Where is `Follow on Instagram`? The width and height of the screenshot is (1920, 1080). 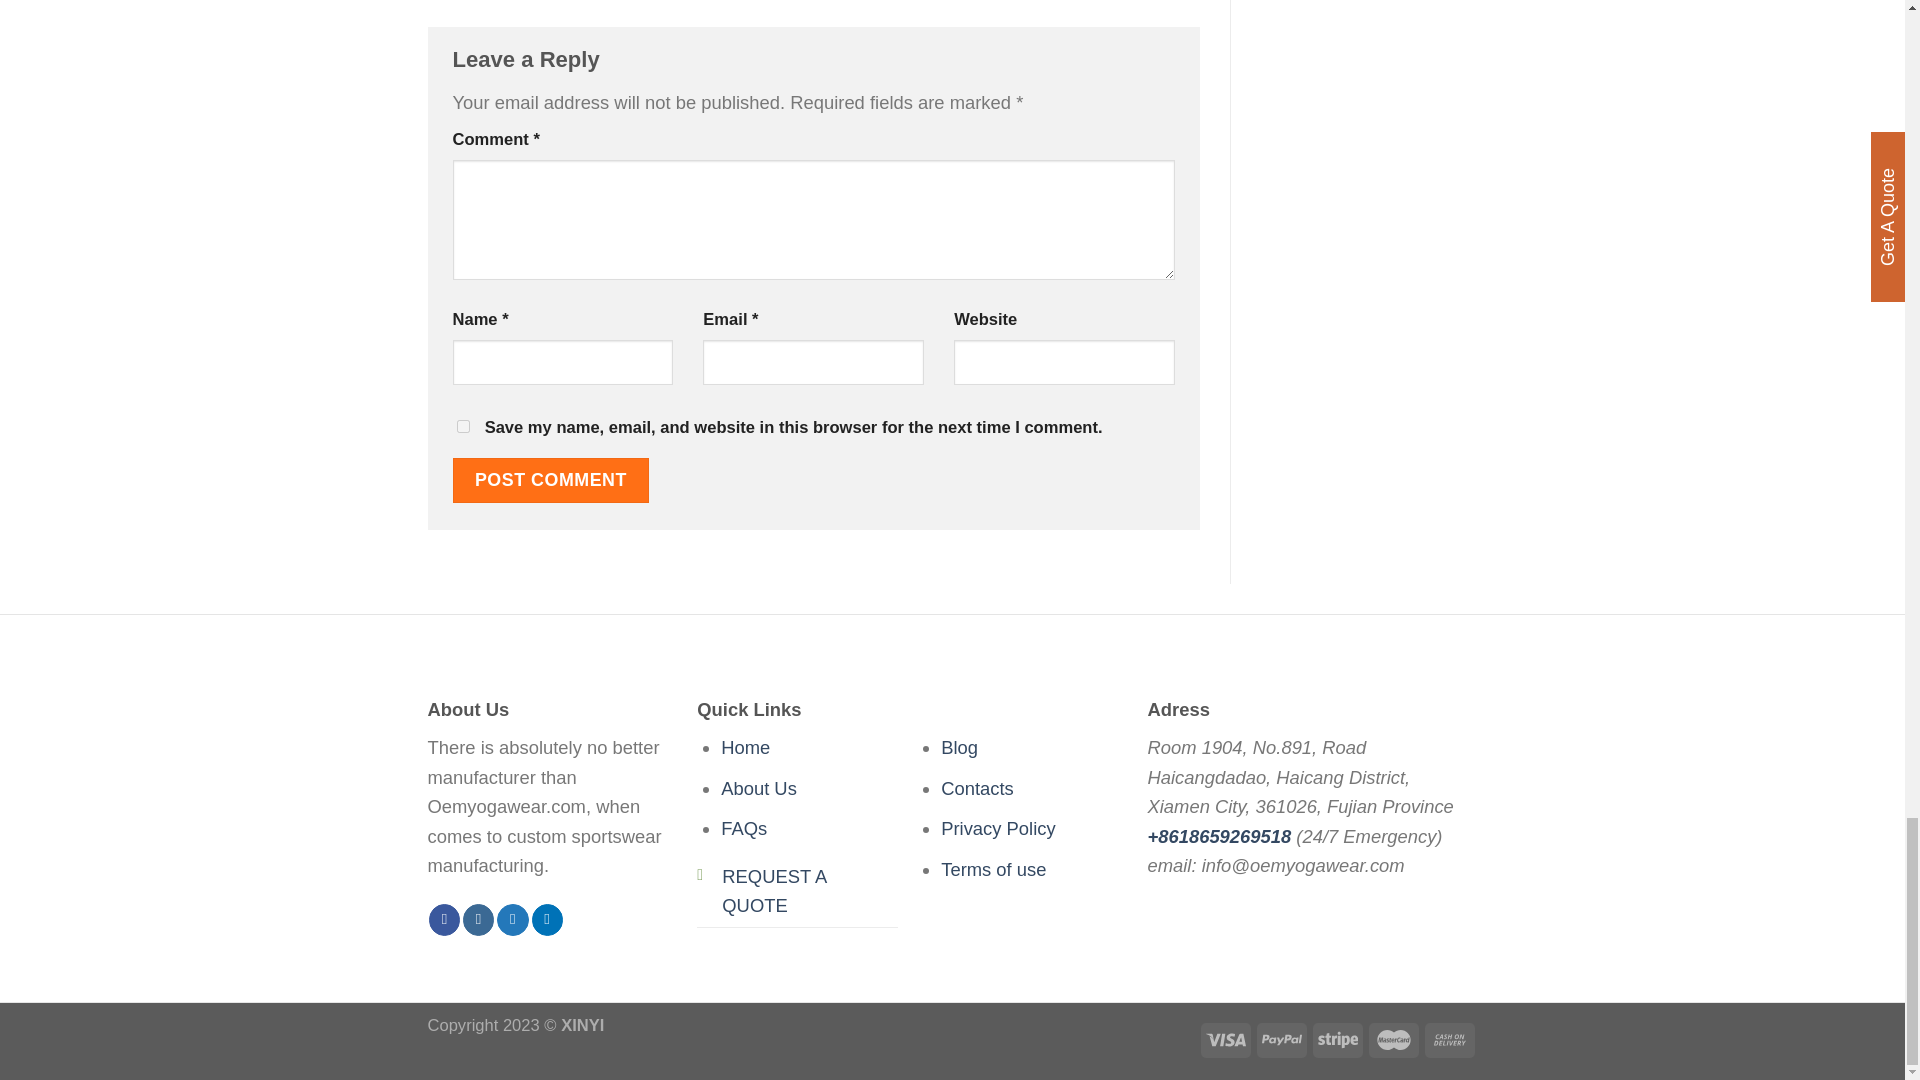
Follow on Instagram is located at coordinates (478, 920).